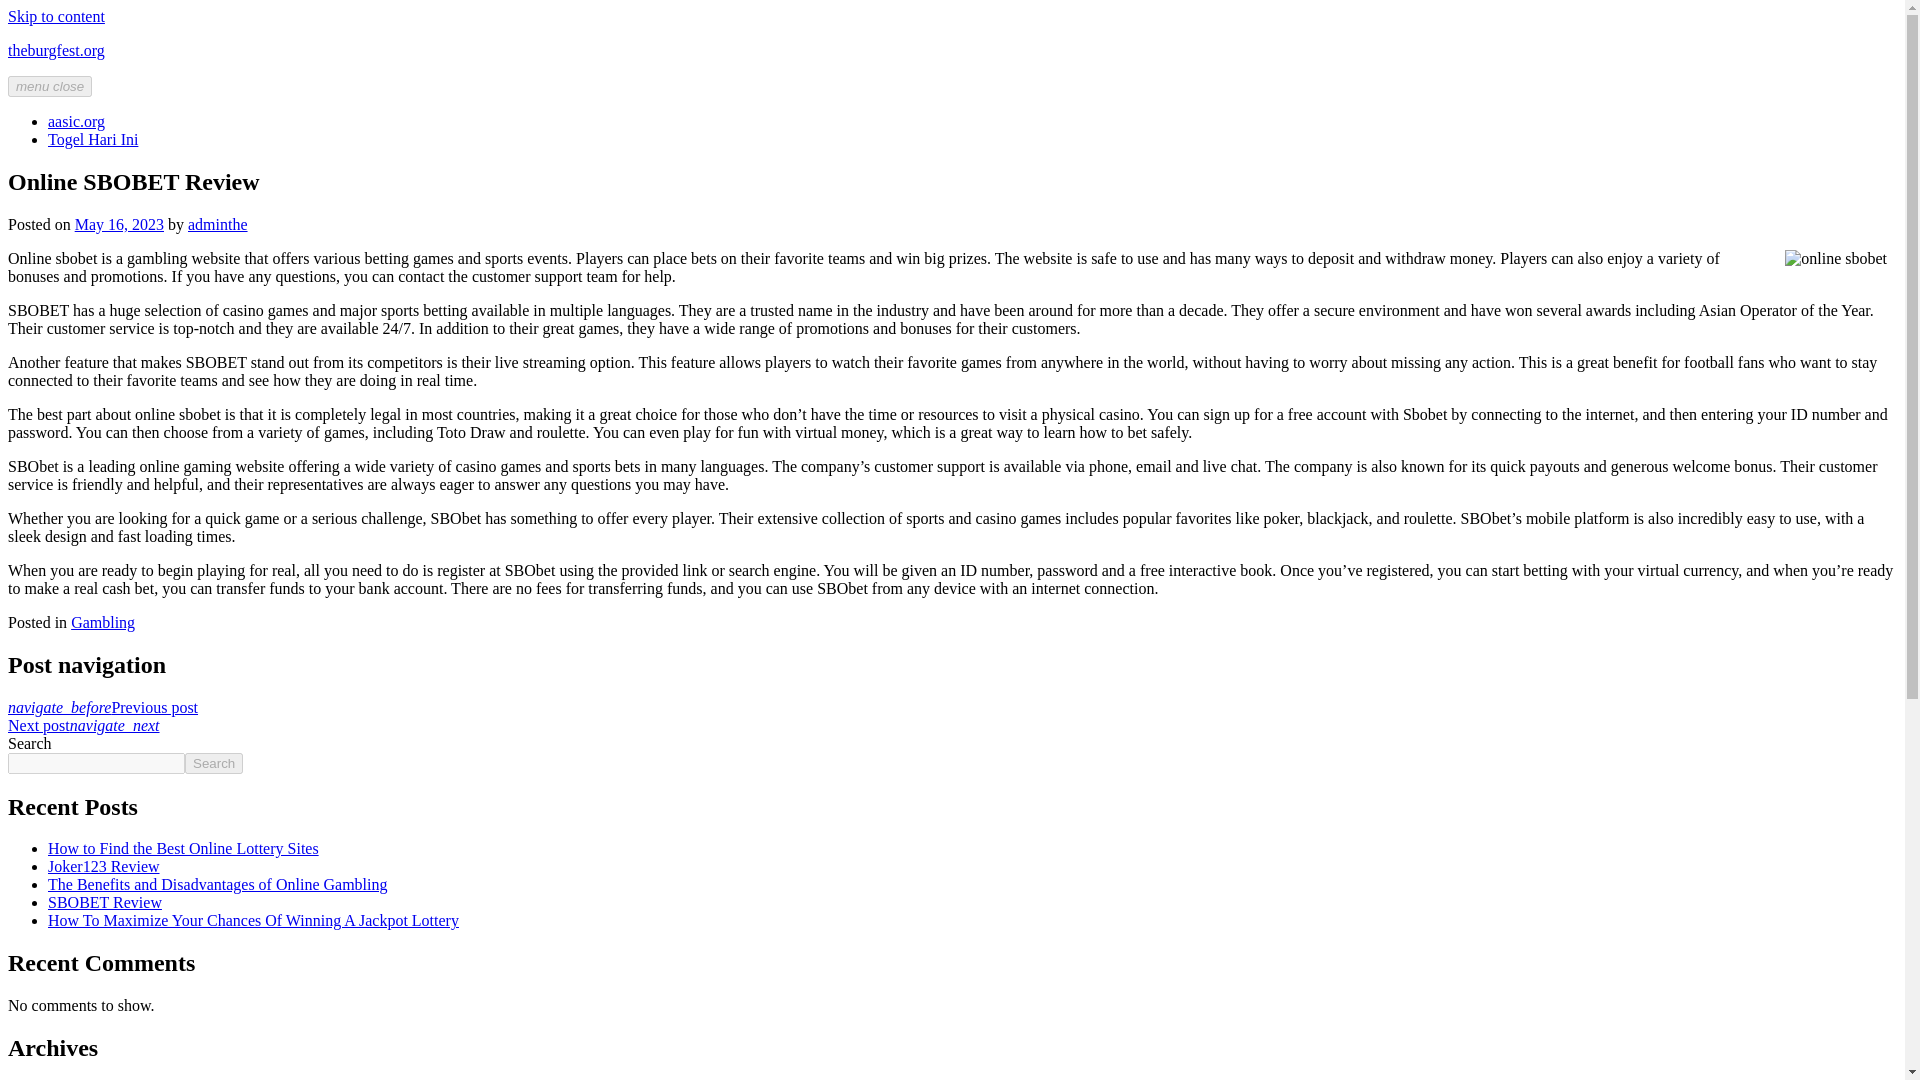 This screenshot has height=1080, width=1920. I want to click on How To Maximize Your Chances Of Winning A Jackpot Lottery, so click(253, 920).